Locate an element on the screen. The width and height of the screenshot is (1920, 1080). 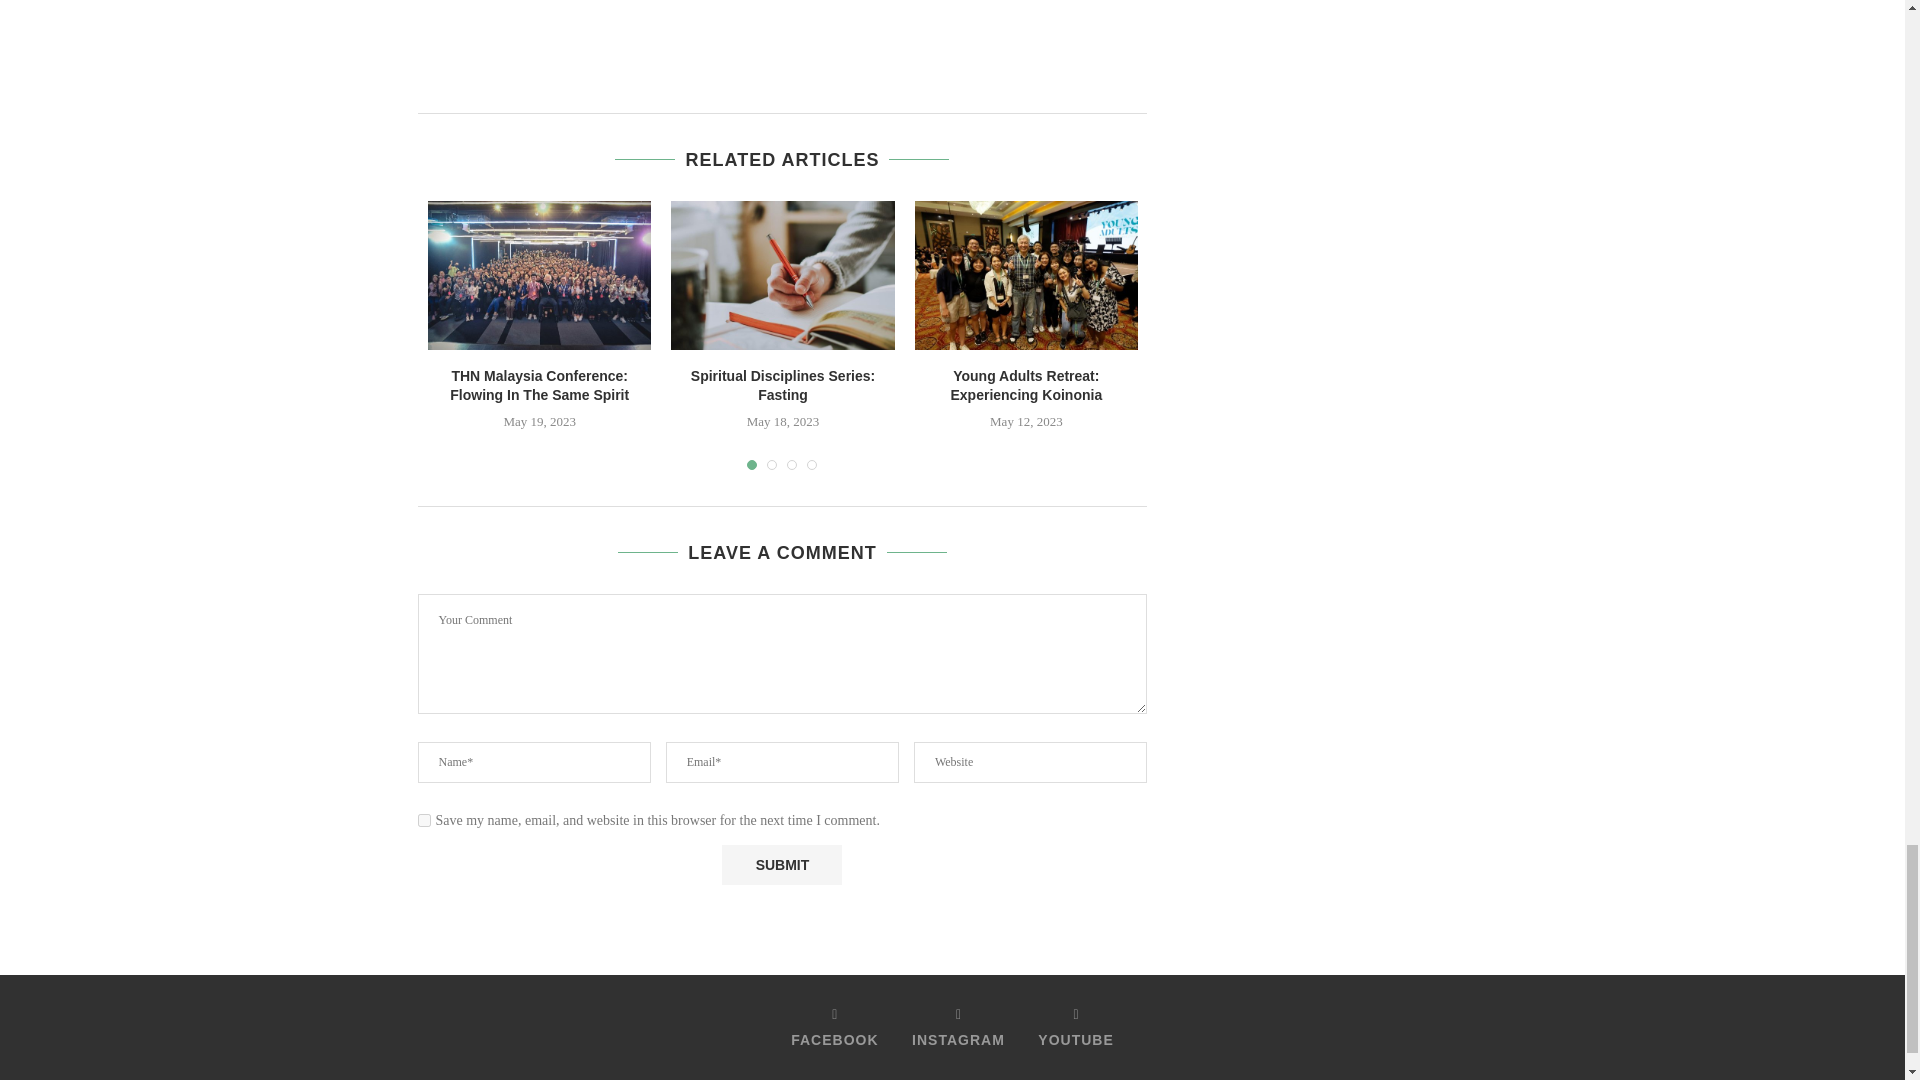
Spiritual Disciplines Series: Fasting is located at coordinates (782, 274).